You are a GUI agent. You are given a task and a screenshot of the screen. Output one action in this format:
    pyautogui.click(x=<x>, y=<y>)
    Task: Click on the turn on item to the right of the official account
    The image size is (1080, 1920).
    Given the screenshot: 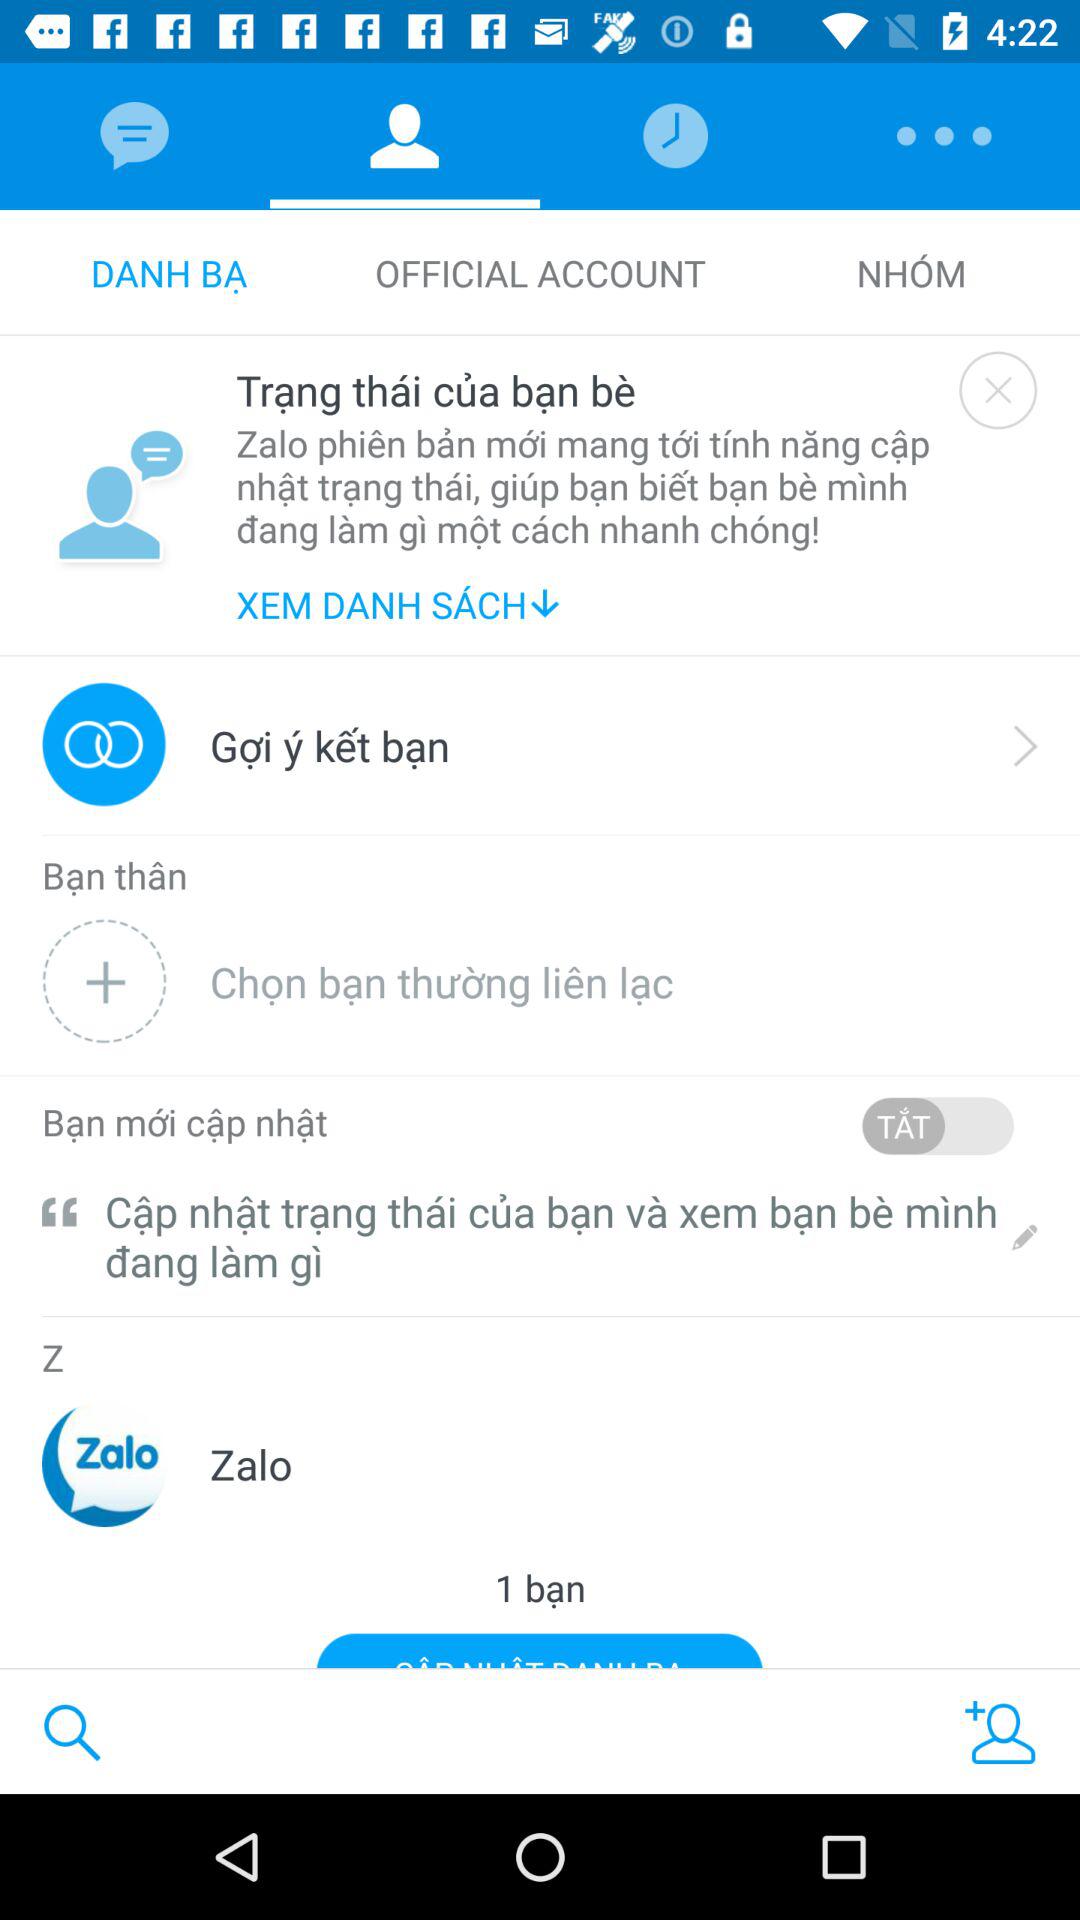 What is the action you would take?
    pyautogui.click(x=911, y=272)
    